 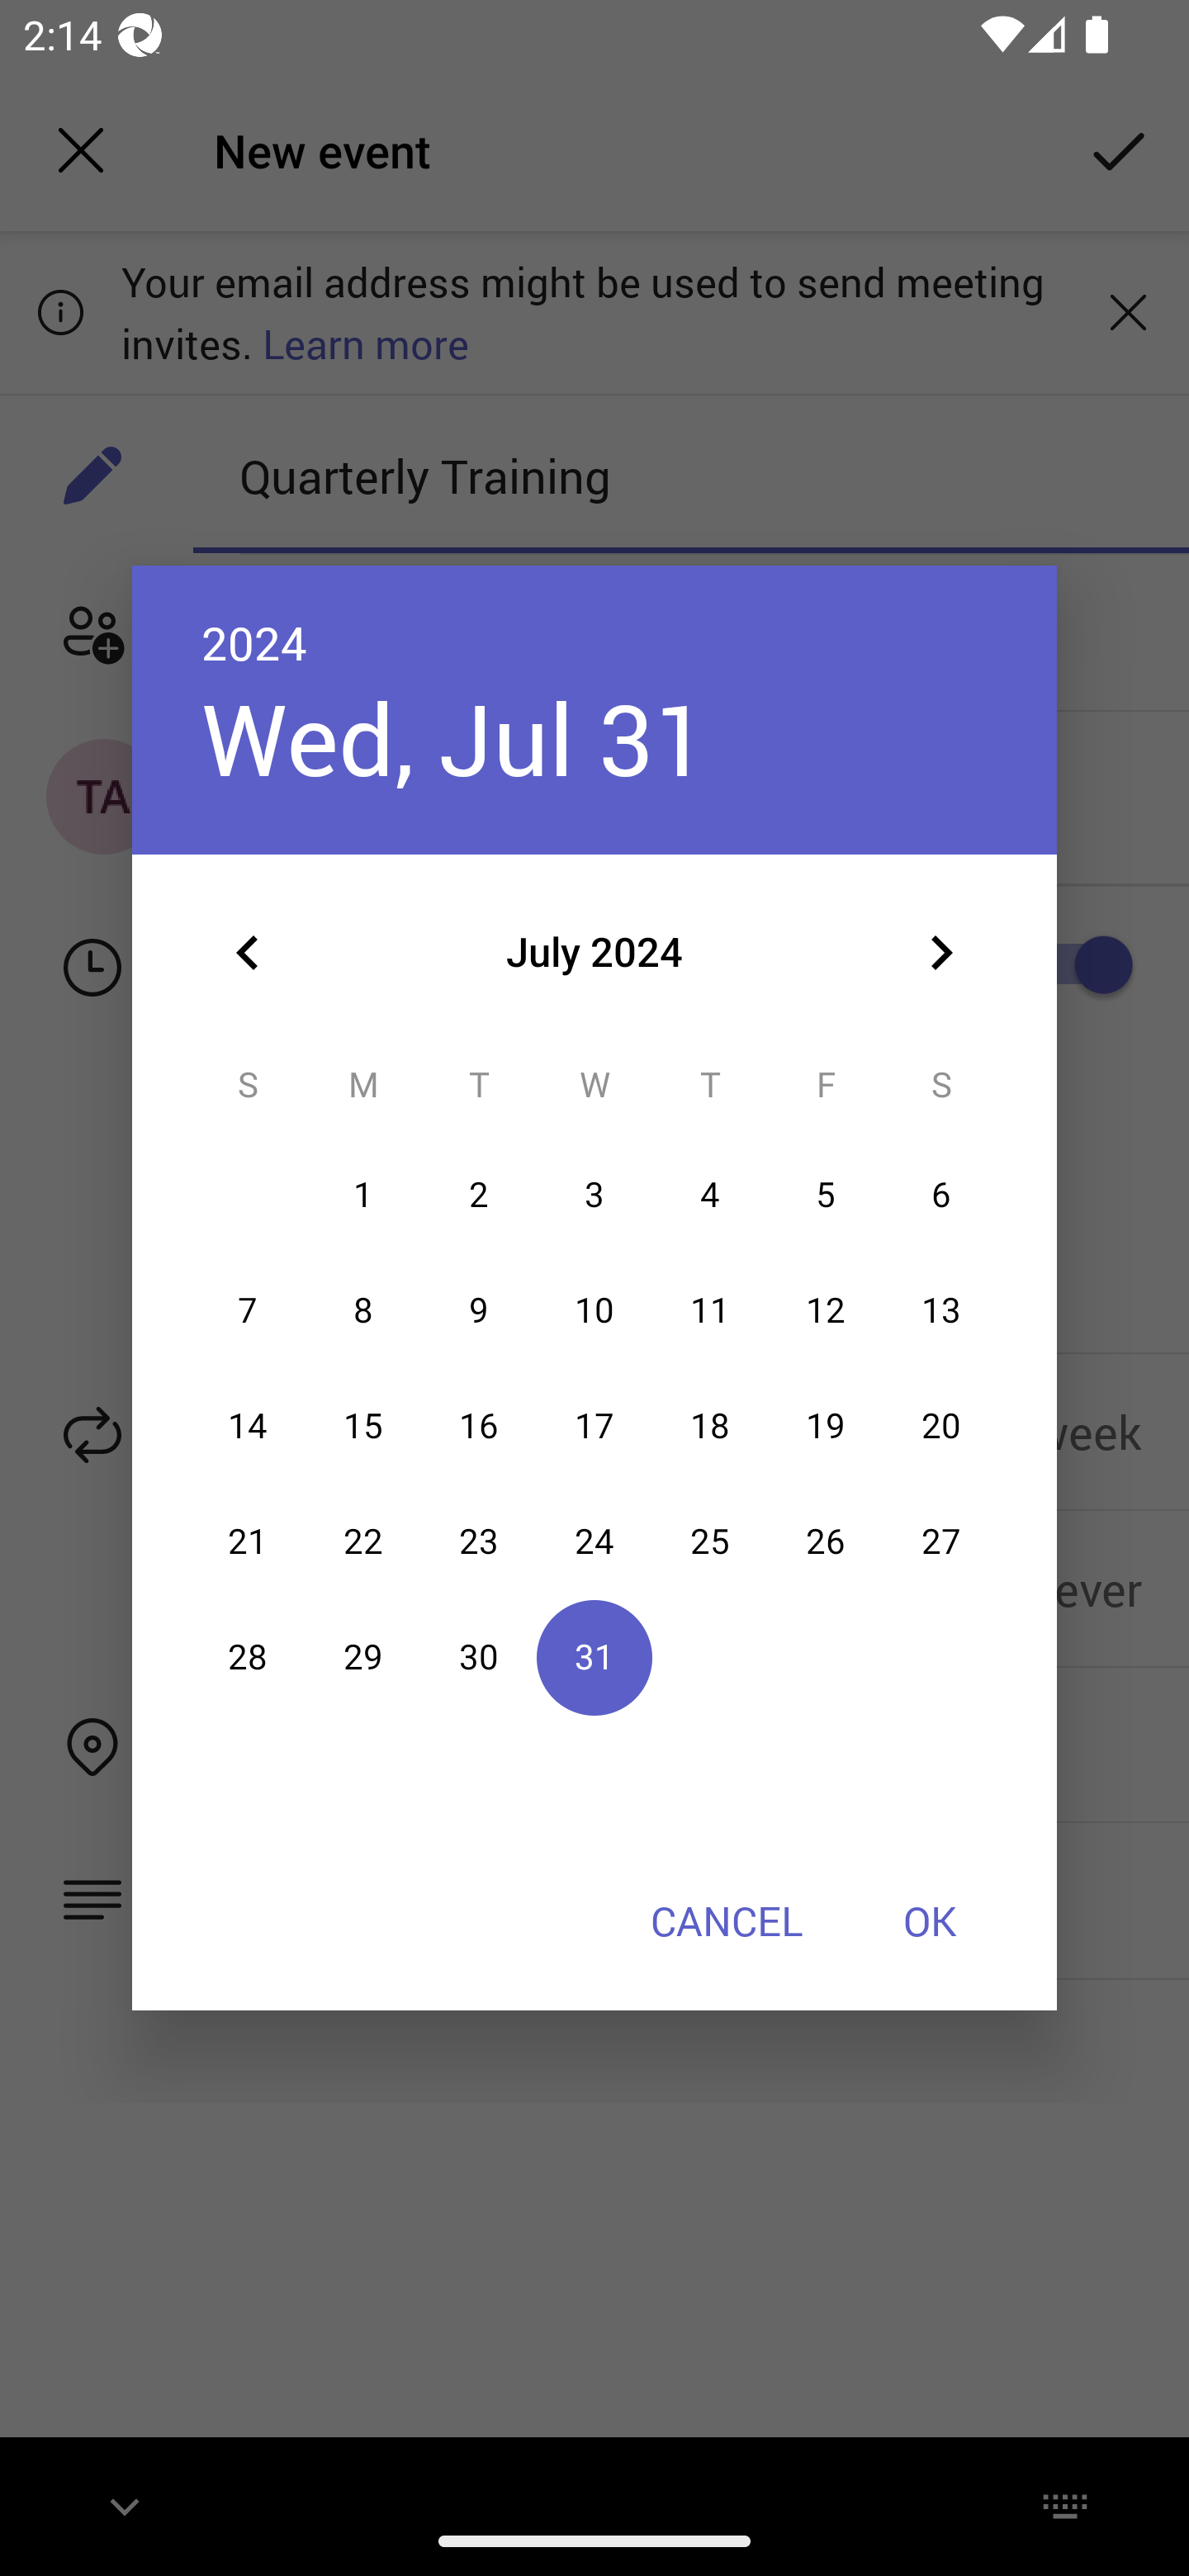 What do you see at coordinates (248, 1311) in the screenshot?
I see `7 07 July 2024` at bounding box center [248, 1311].